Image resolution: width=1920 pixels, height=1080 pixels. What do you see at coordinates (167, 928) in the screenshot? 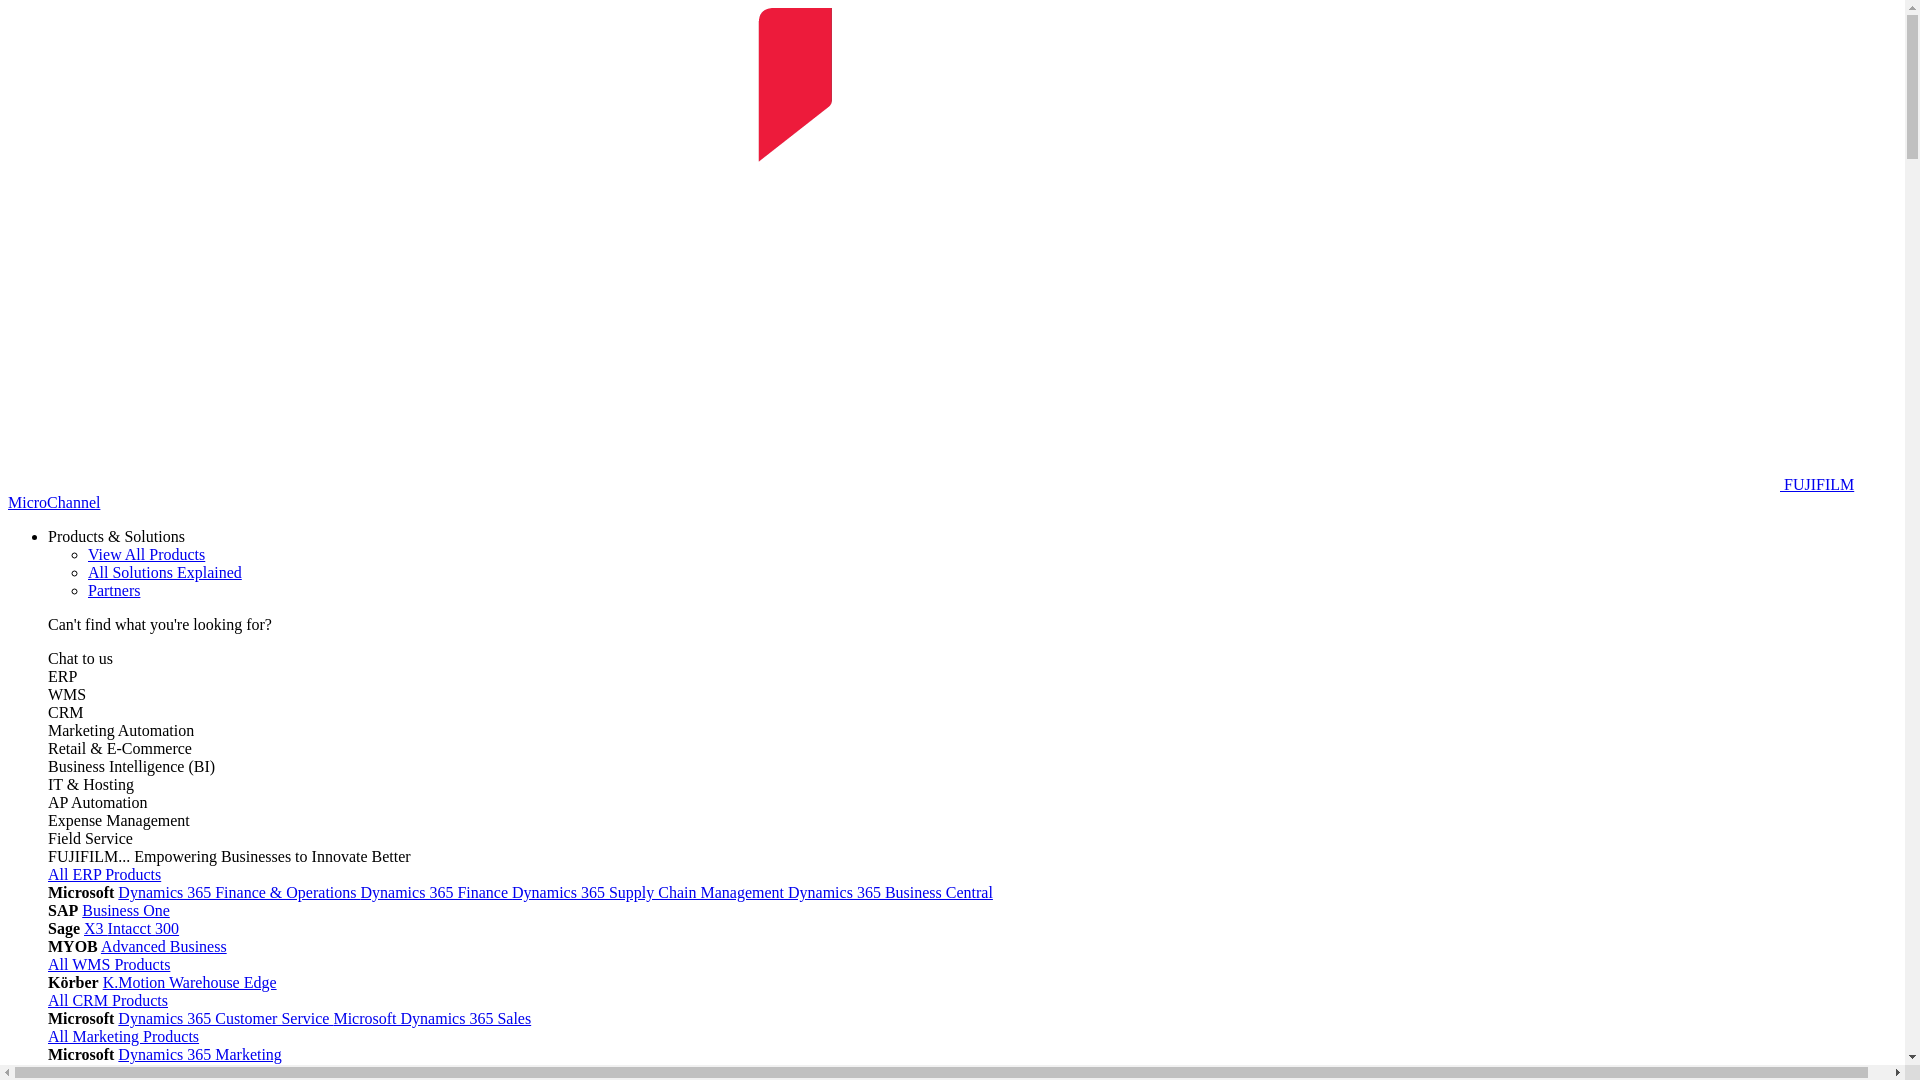
I see `300` at bounding box center [167, 928].